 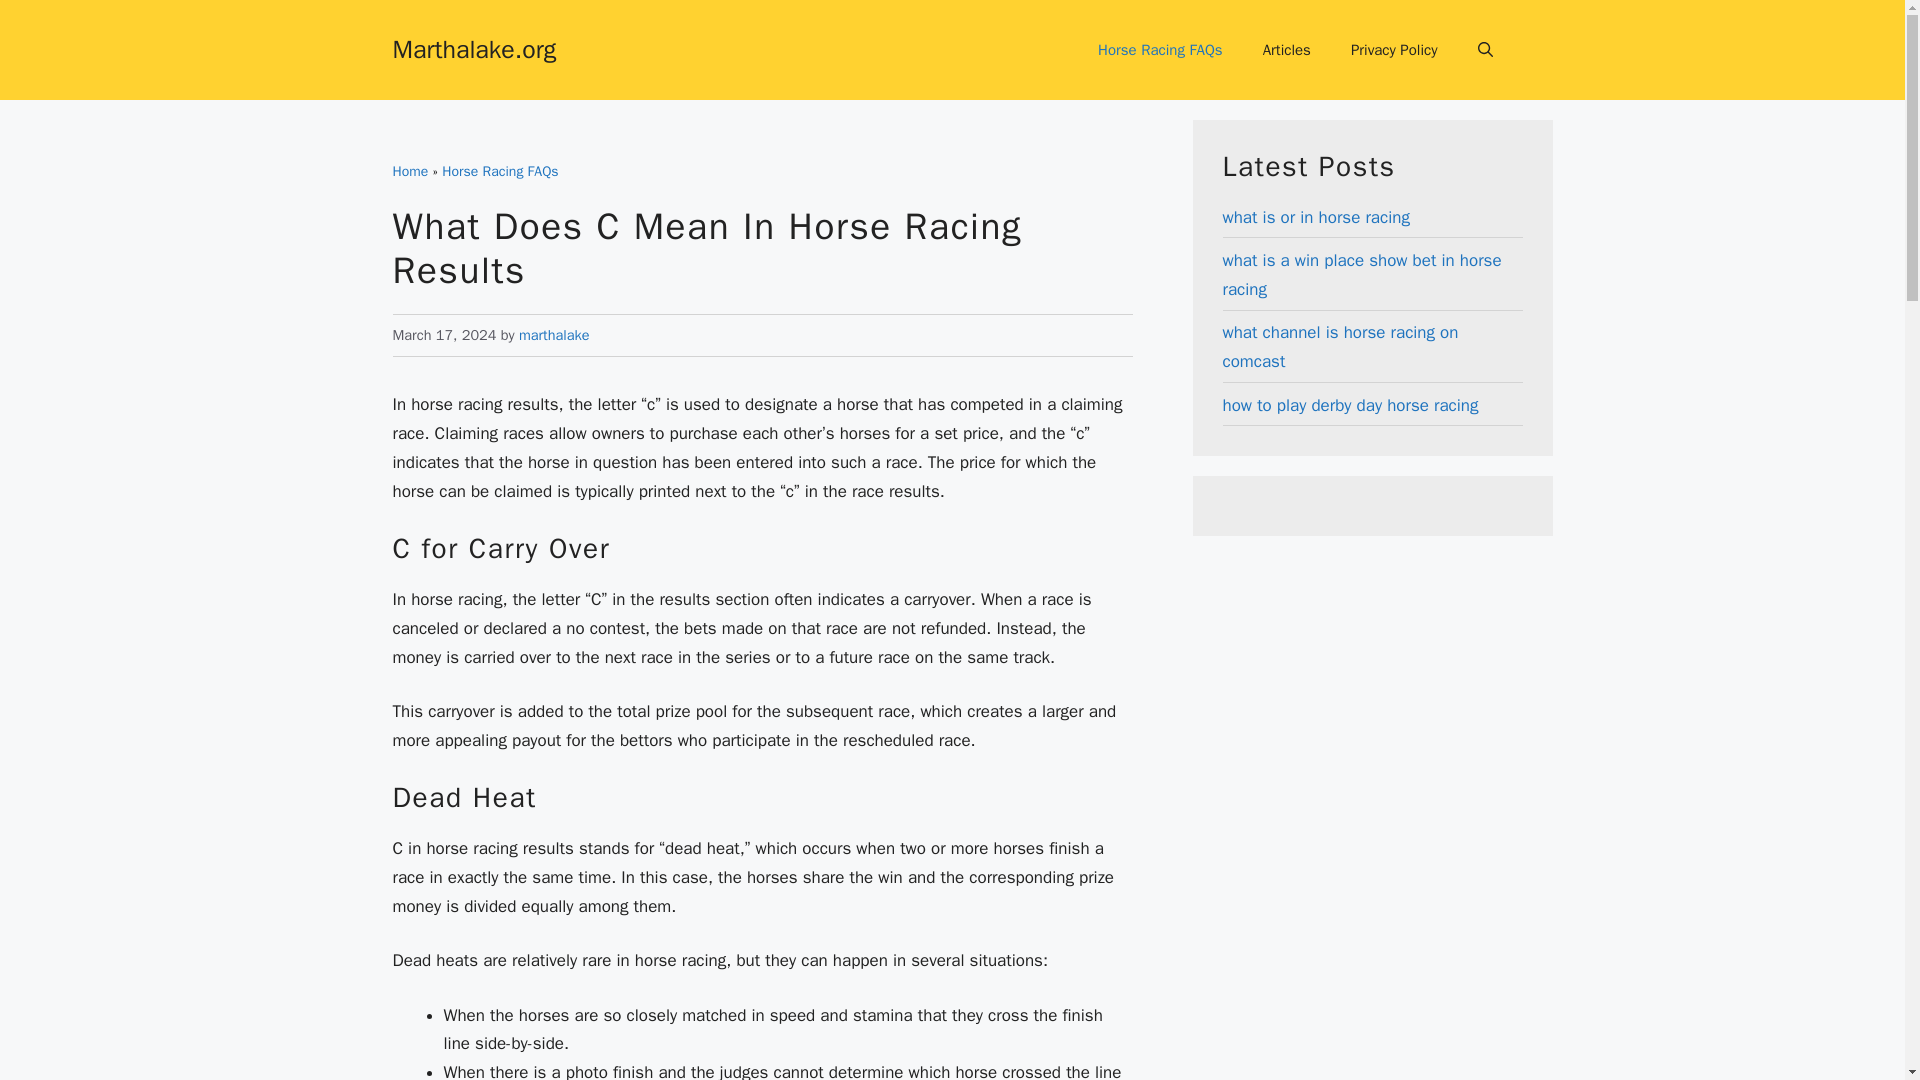 I want to click on what is a win place show bet in horse racing, so click(x=1361, y=274).